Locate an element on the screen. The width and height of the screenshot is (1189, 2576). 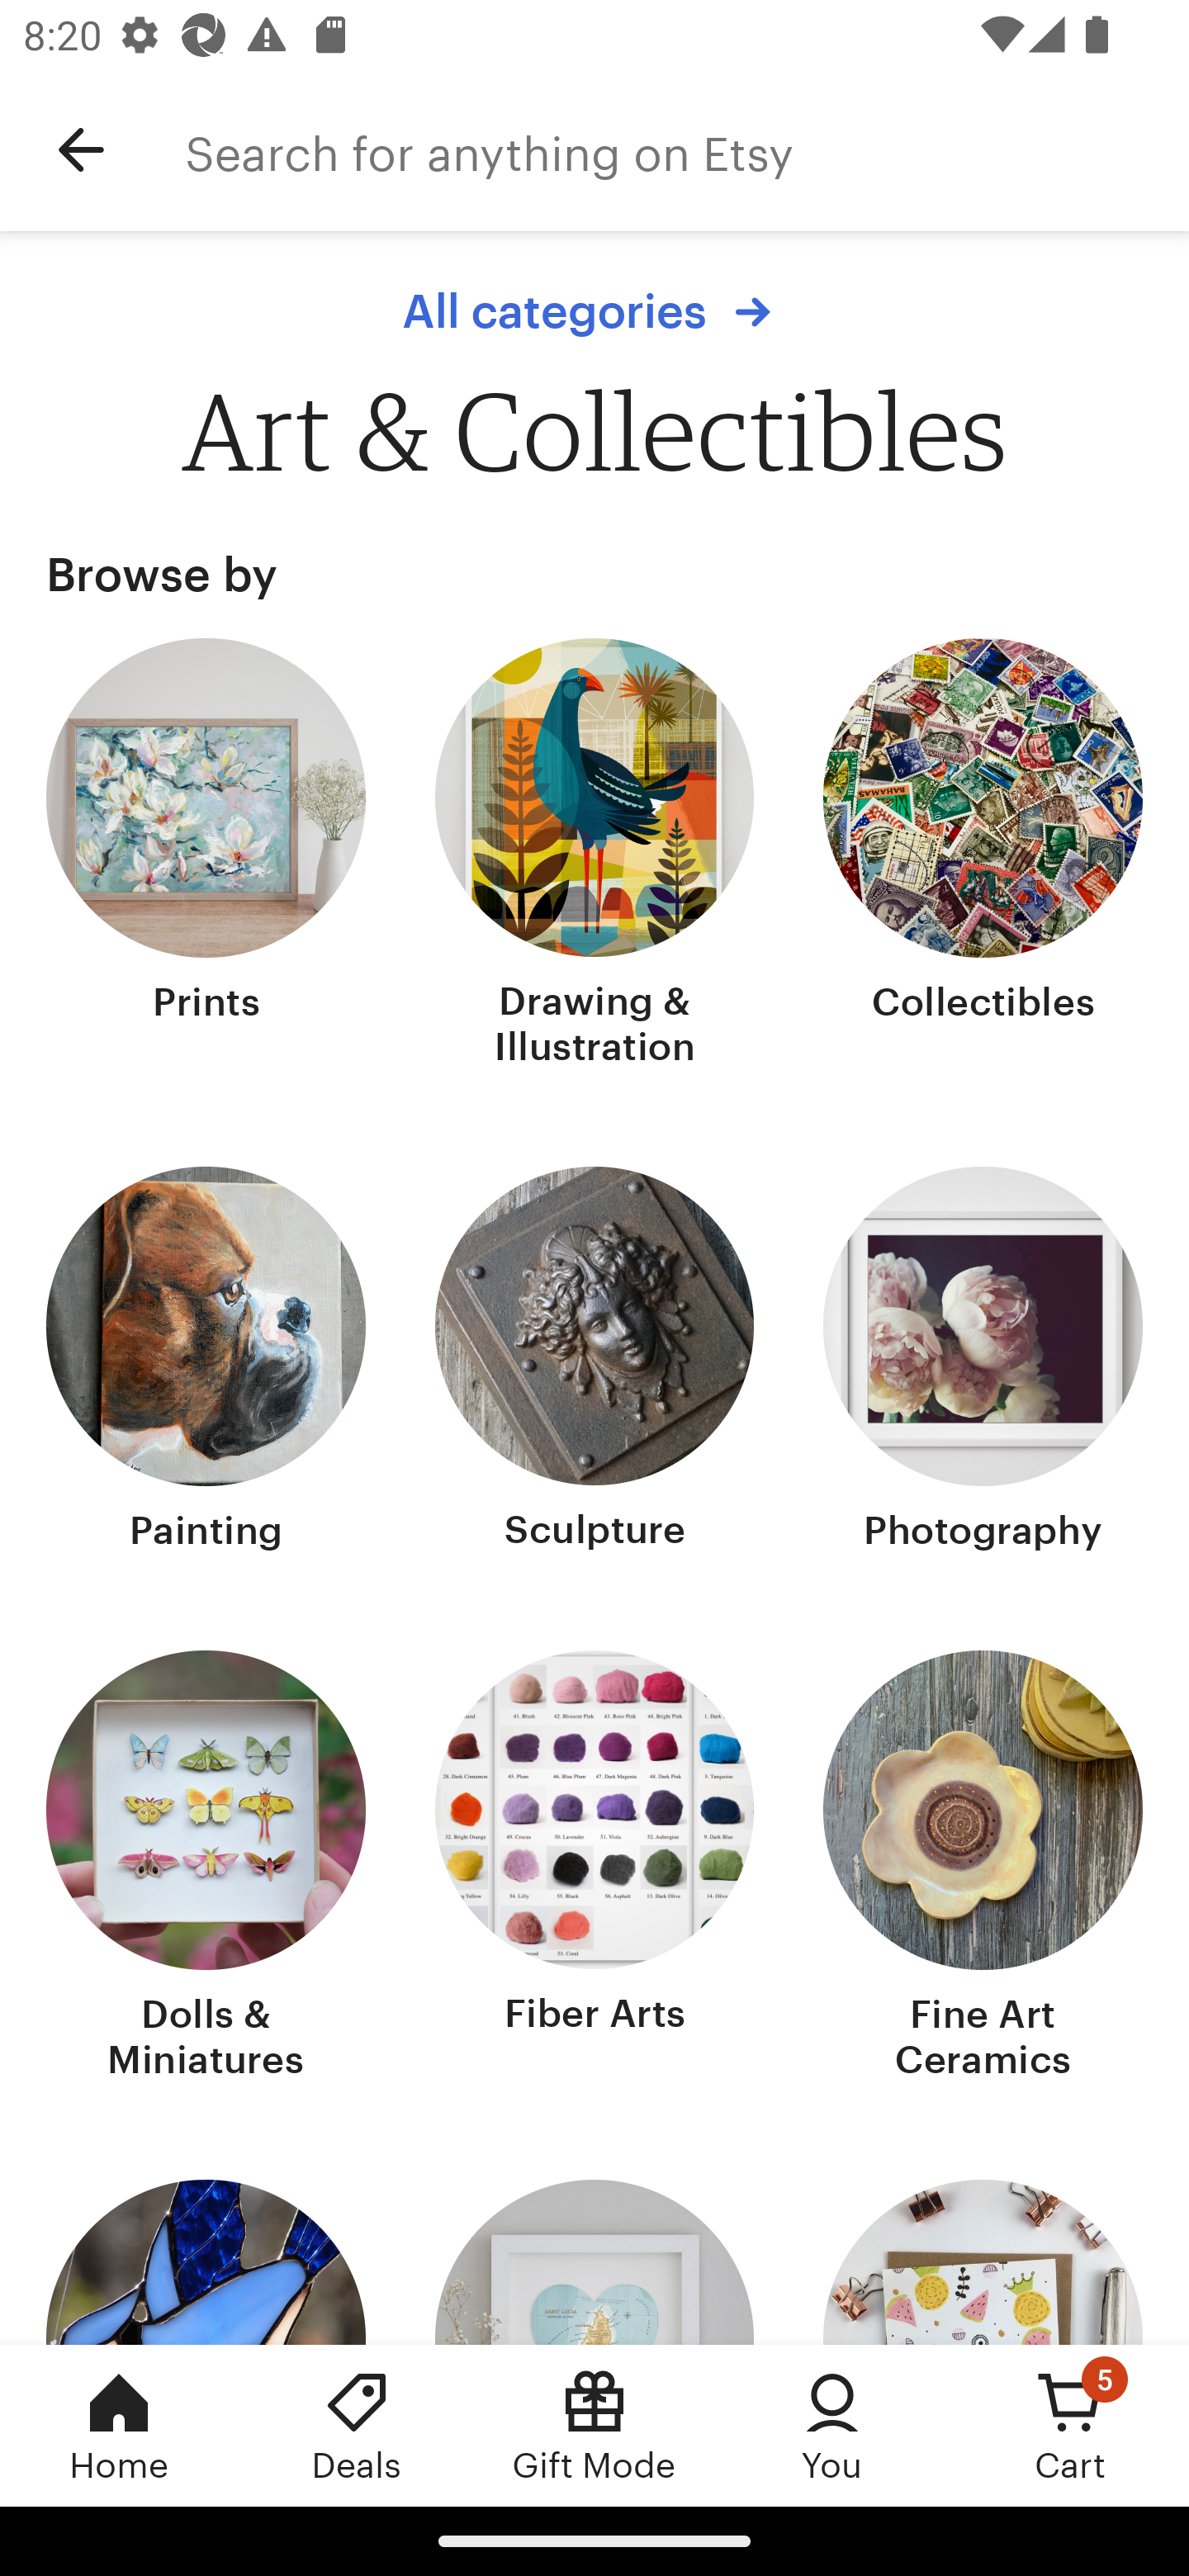
Photography is located at coordinates (983, 1362).